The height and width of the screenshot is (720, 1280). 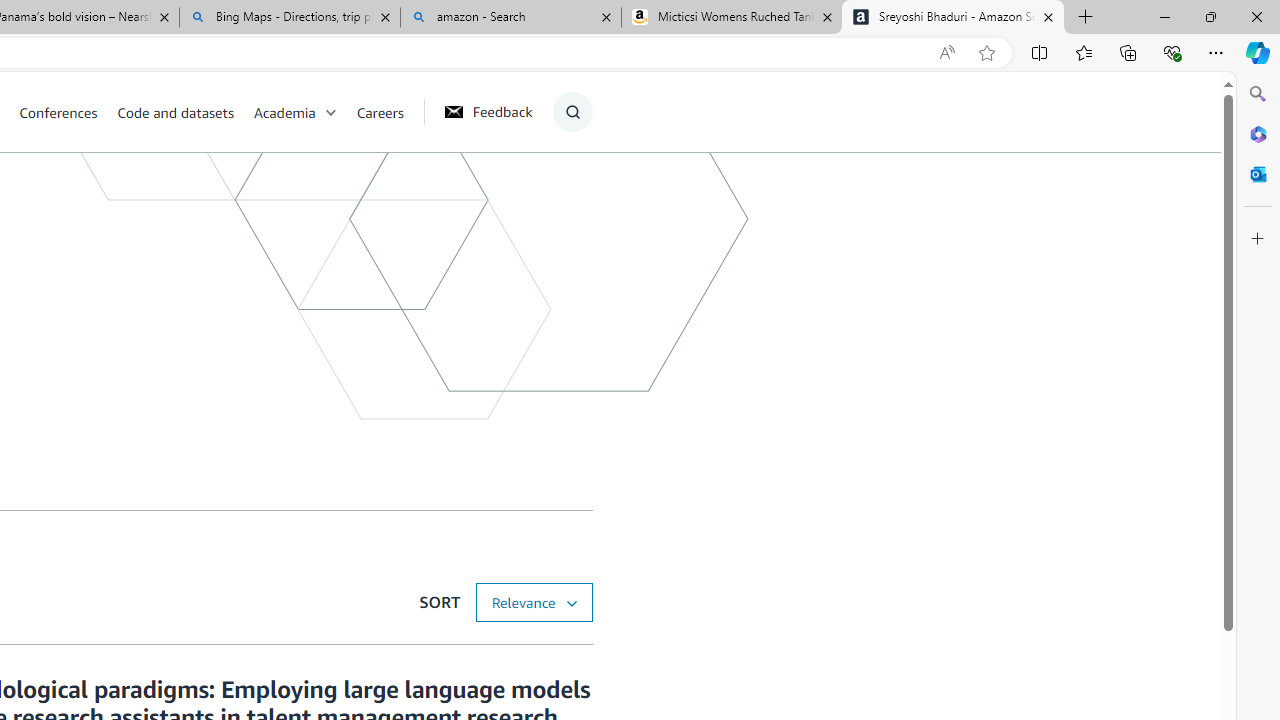 What do you see at coordinates (510, 18) in the screenshot?
I see `amazon - Search` at bounding box center [510, 18].